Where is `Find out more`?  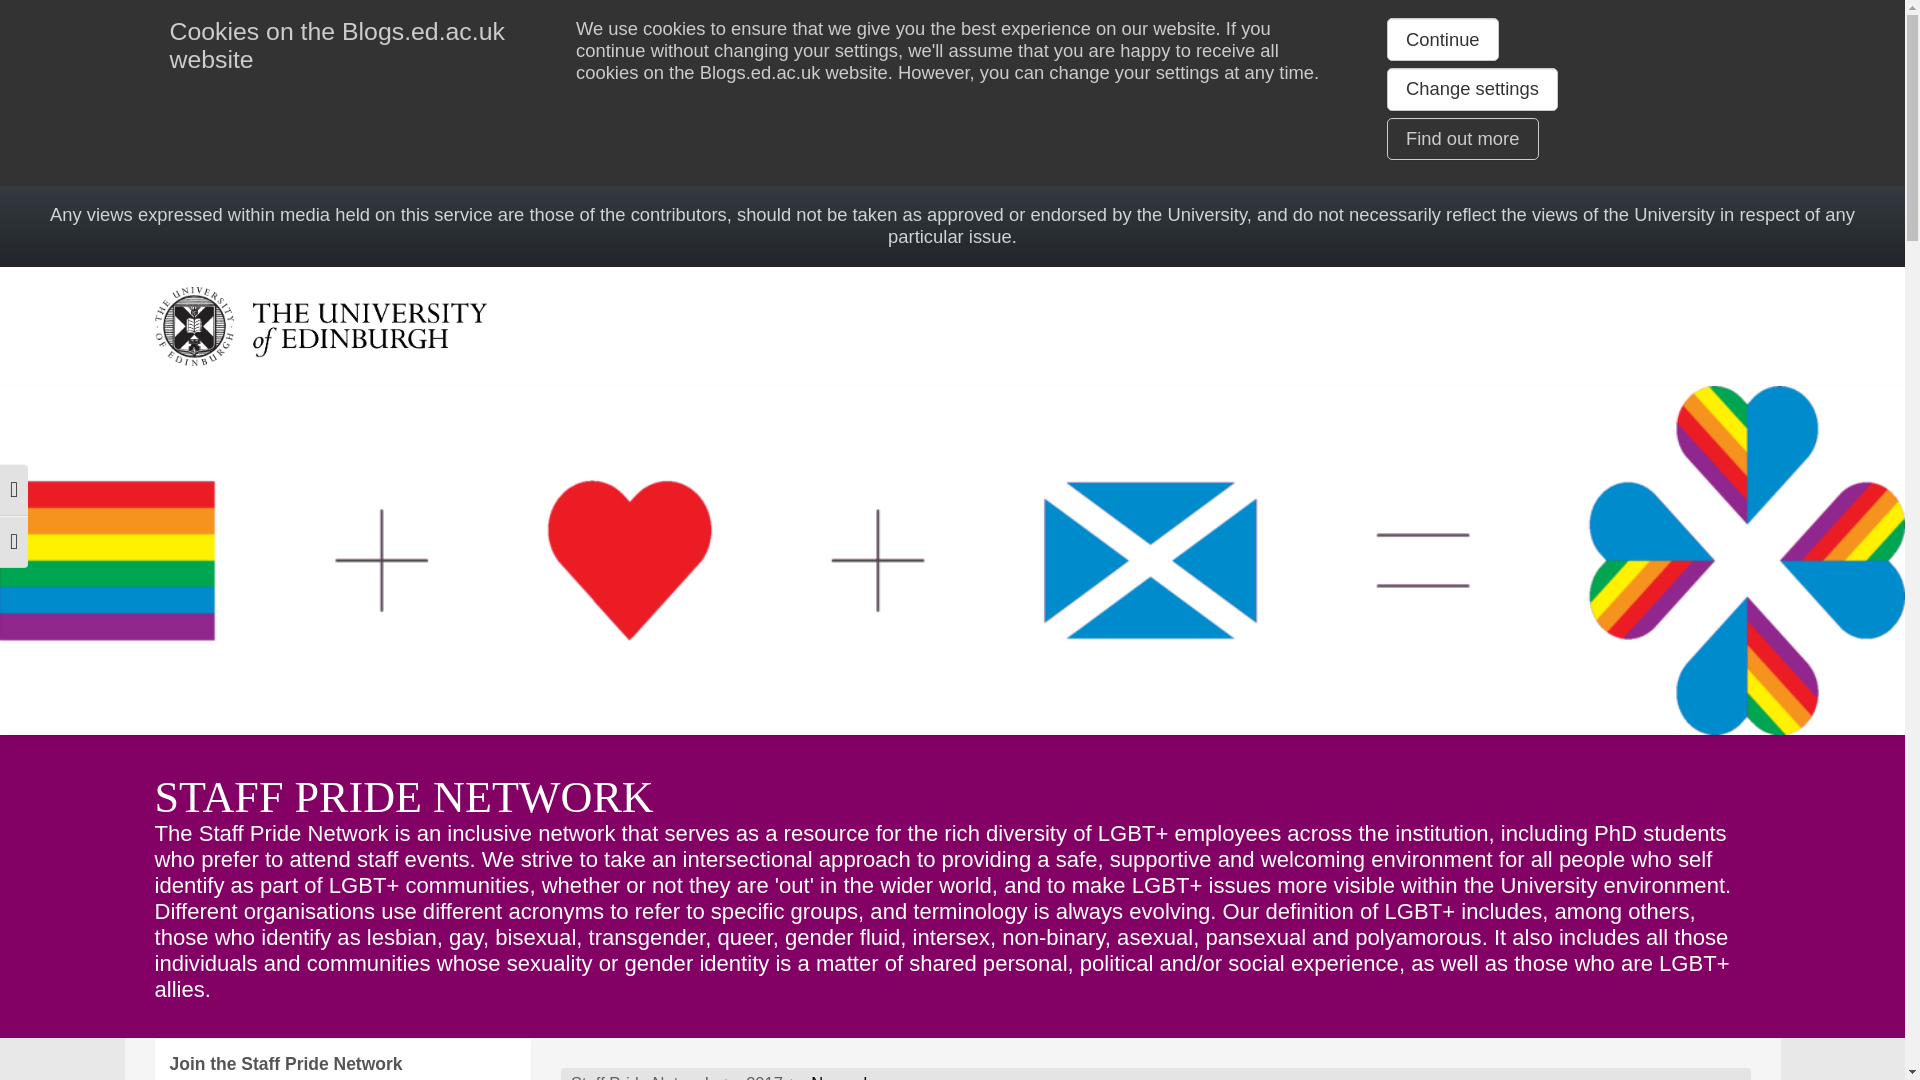
Find out more is located at coordinates (1462, 138).